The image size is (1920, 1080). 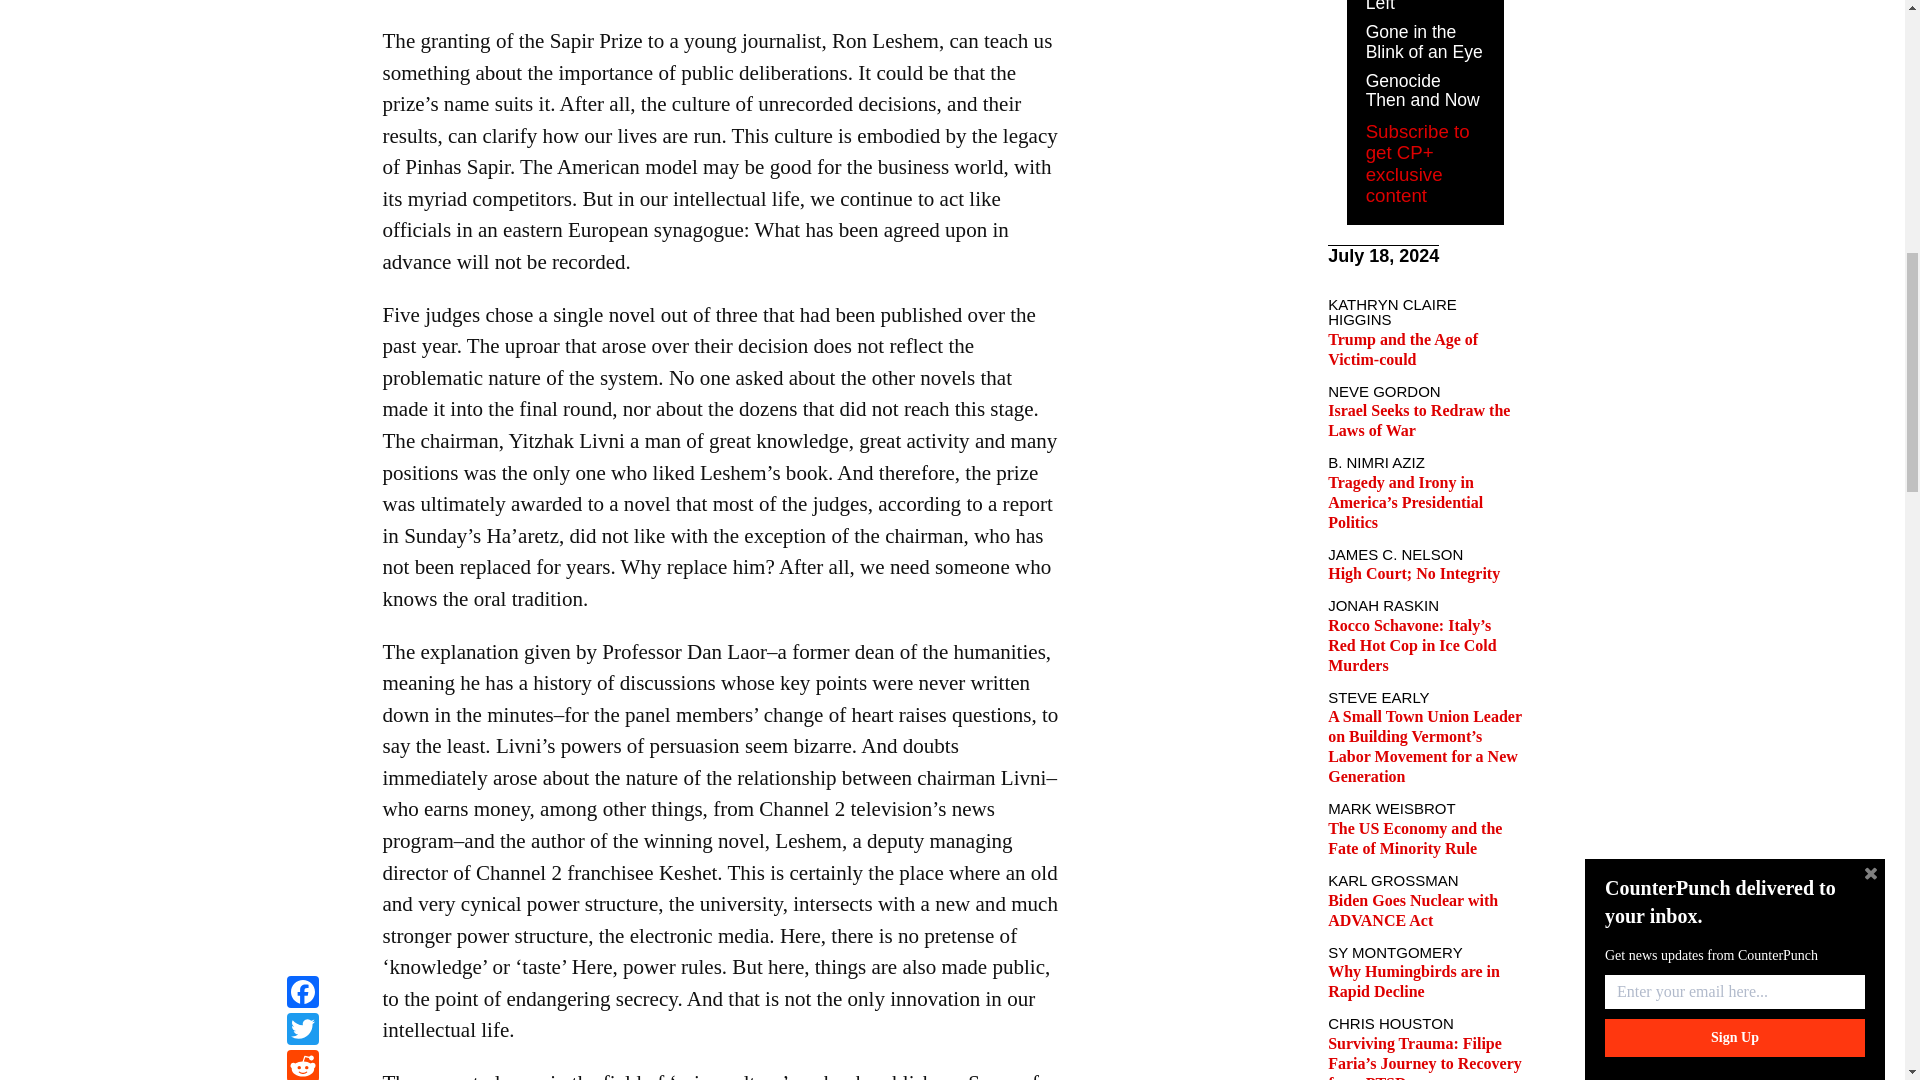 What do you see at coordinates (1424, 41) in the screenshot?
I see `Gone in the Blink of an Eye` at bounding box center [1424, 41].